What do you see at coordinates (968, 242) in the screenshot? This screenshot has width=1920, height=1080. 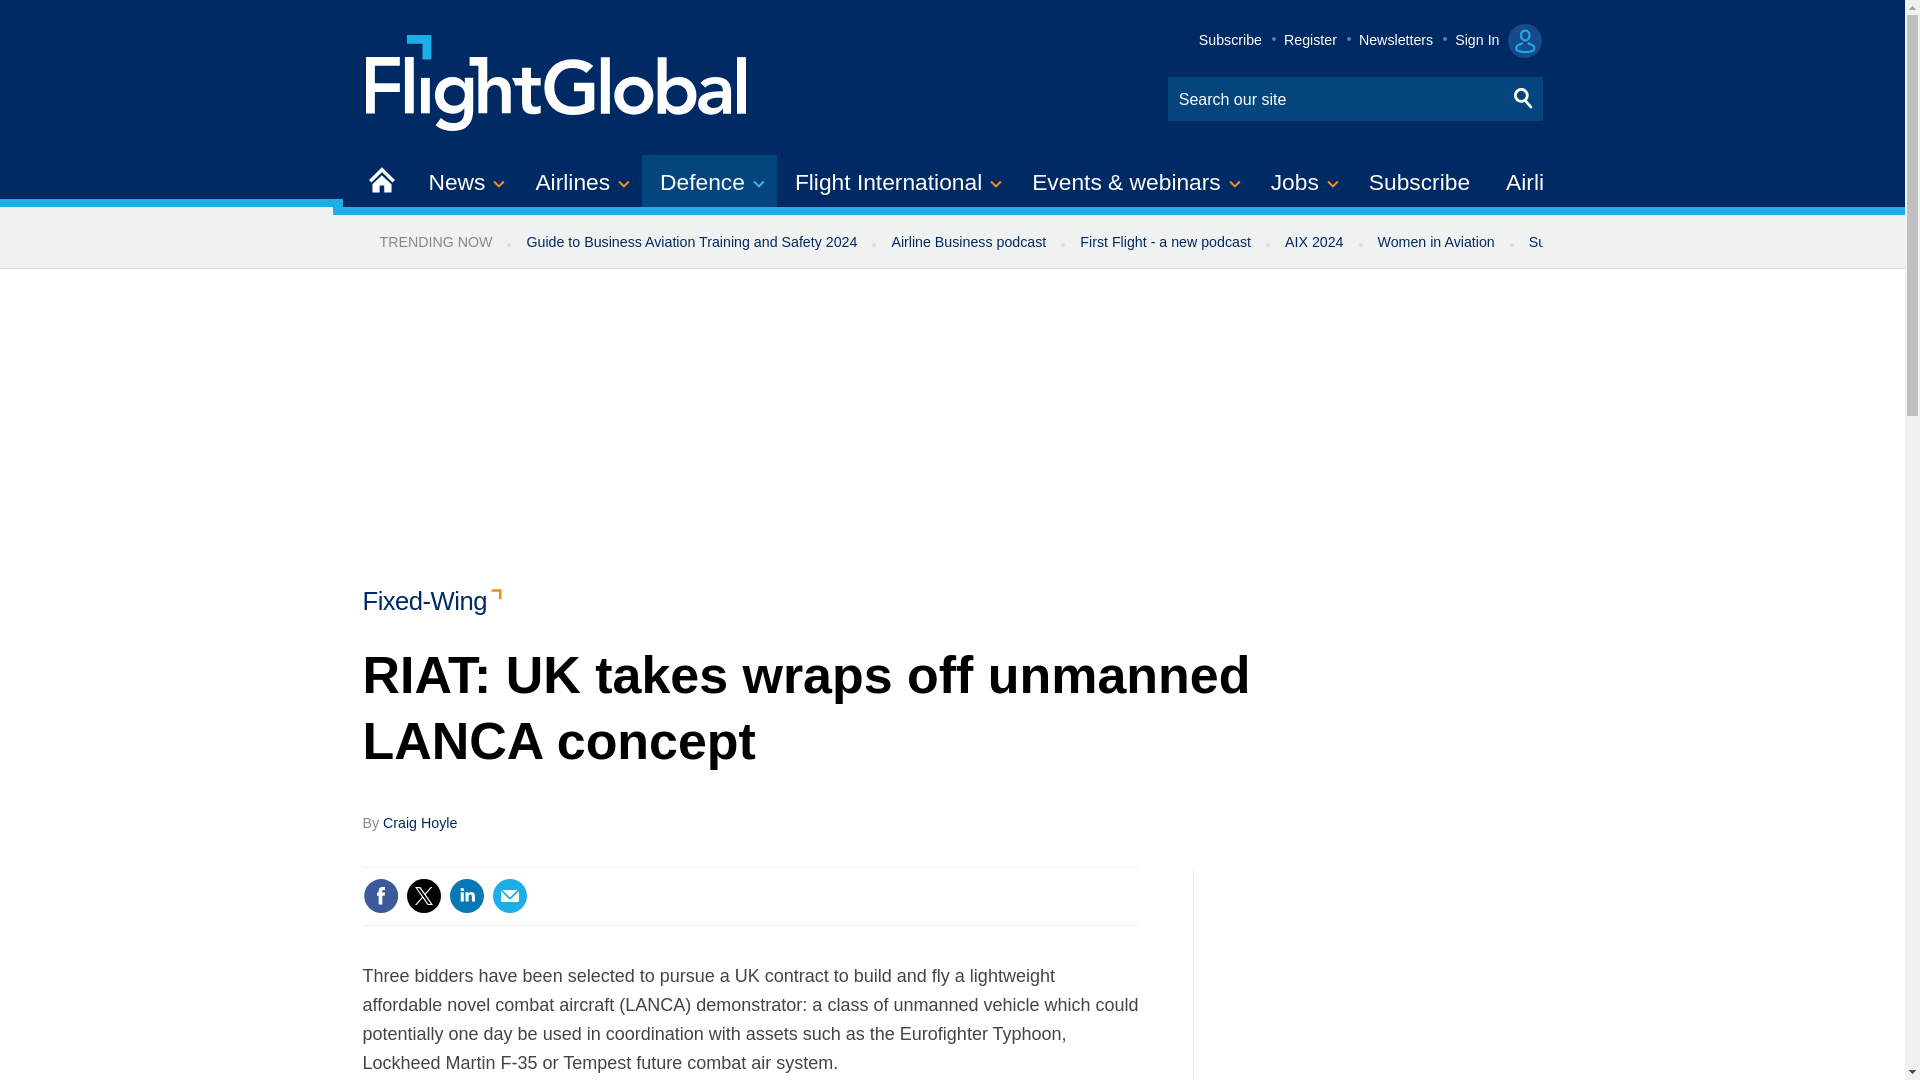 I see `Airline Business podcast` at bounding box center [968, 242].